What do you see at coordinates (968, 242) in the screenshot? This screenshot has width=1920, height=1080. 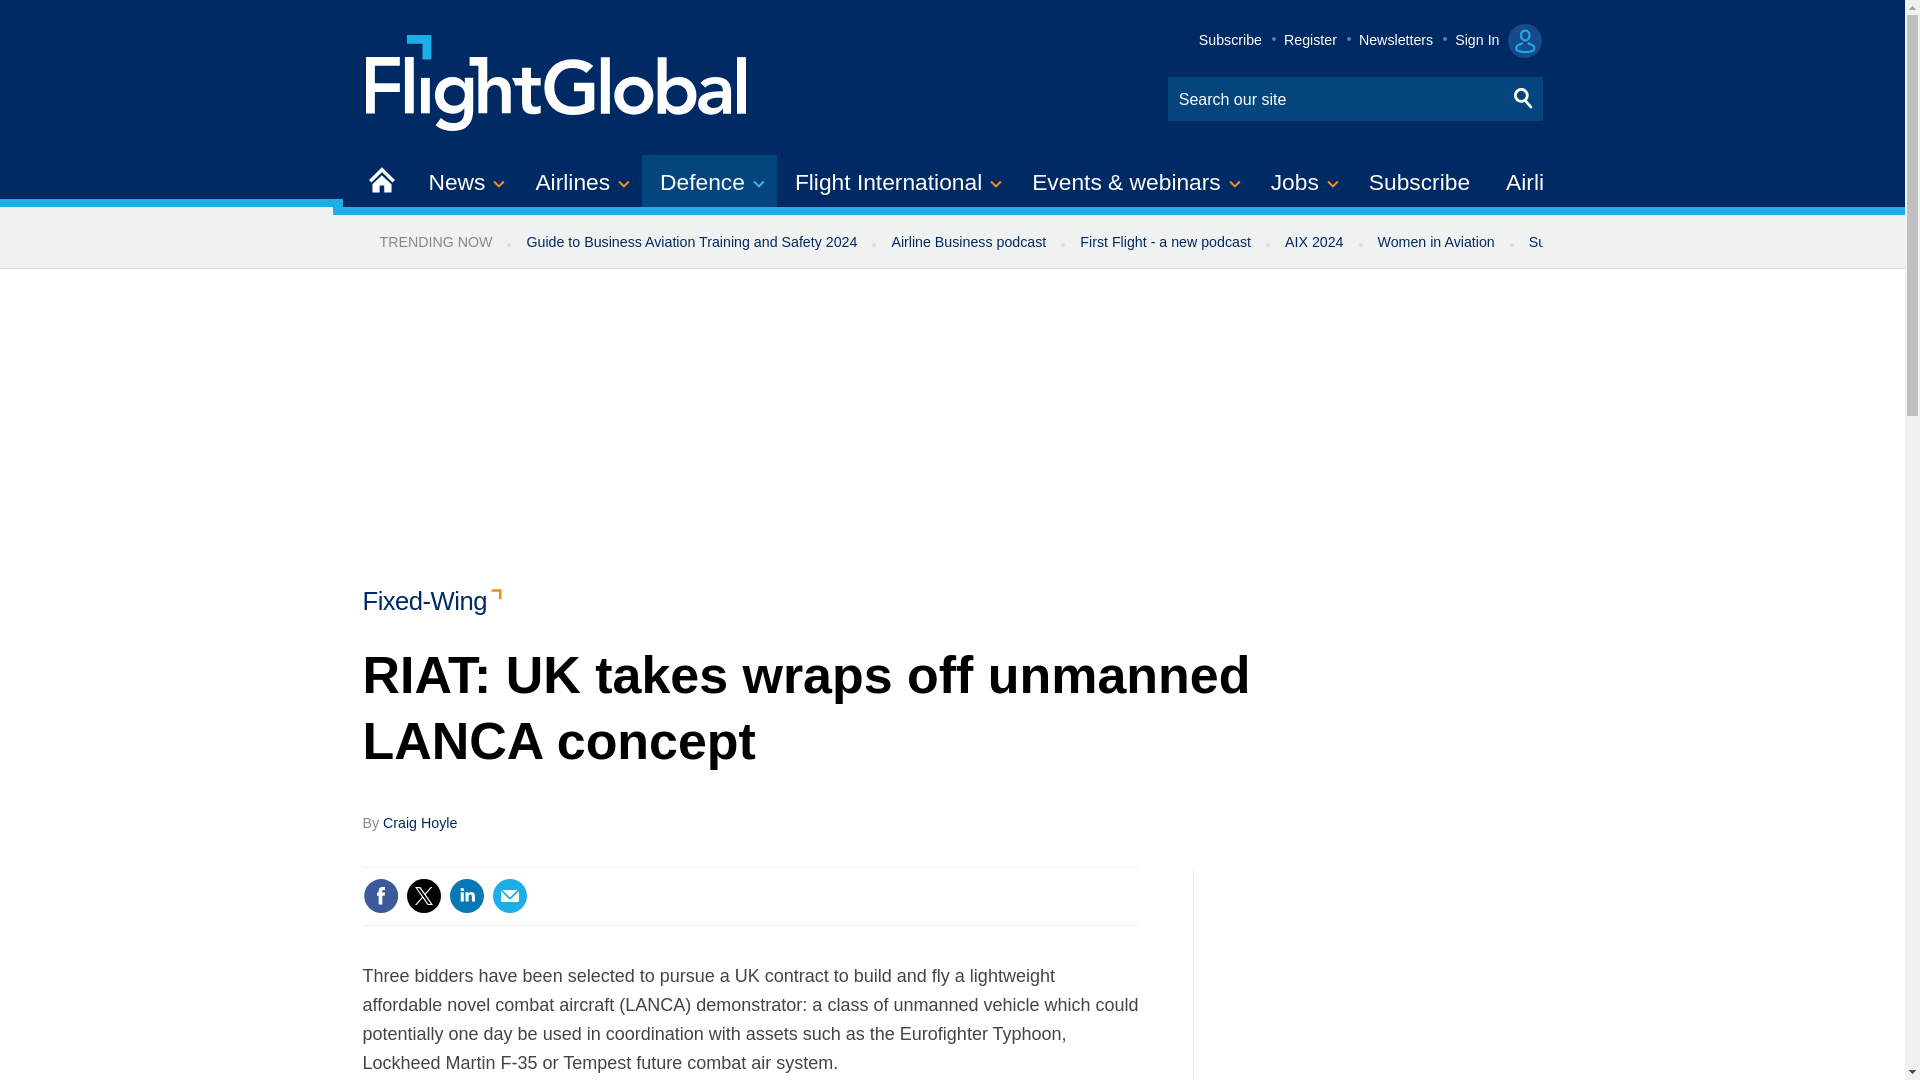 I see `Airline Business podcast` at bounding box center [968, 242].